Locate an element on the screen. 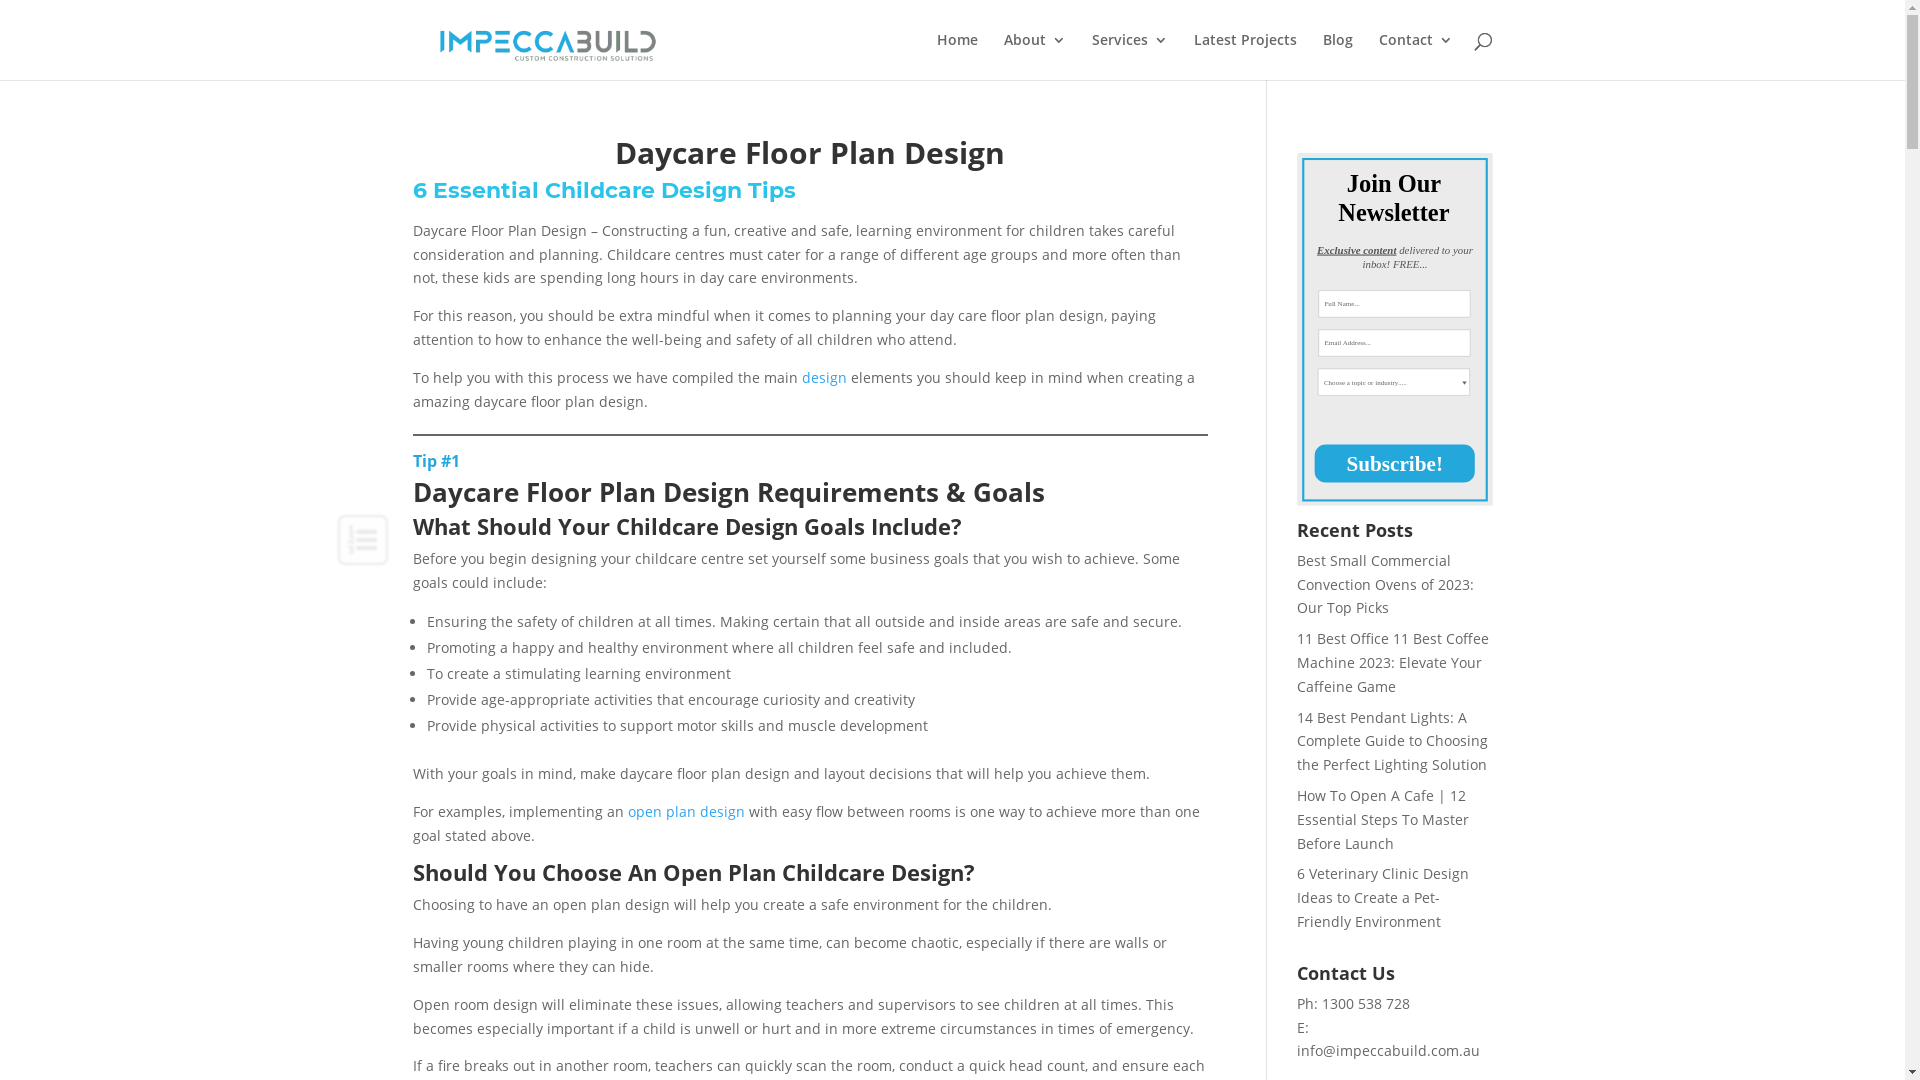 The image size is (1920, 1080). open plan design is located at coordinates (686, 812).